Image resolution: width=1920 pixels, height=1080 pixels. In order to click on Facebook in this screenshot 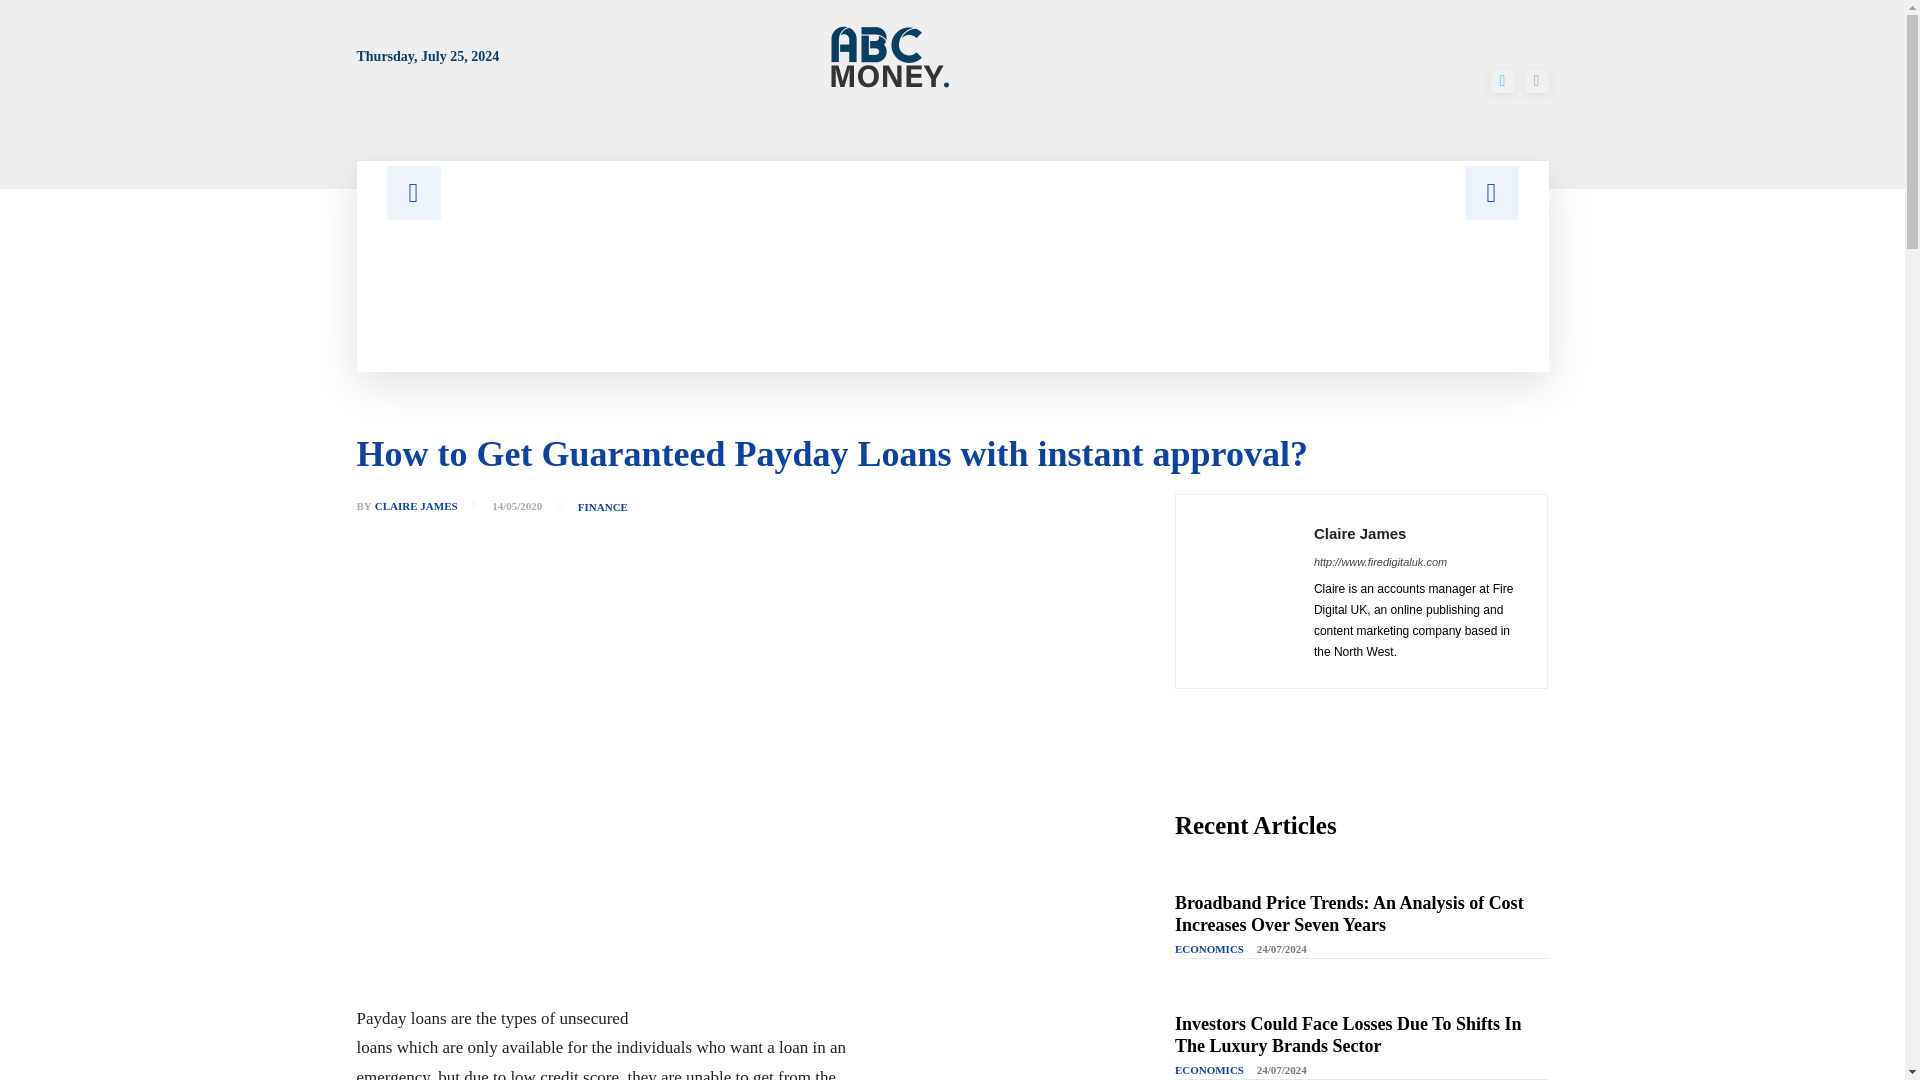, I will do `click(1502, 80)`.